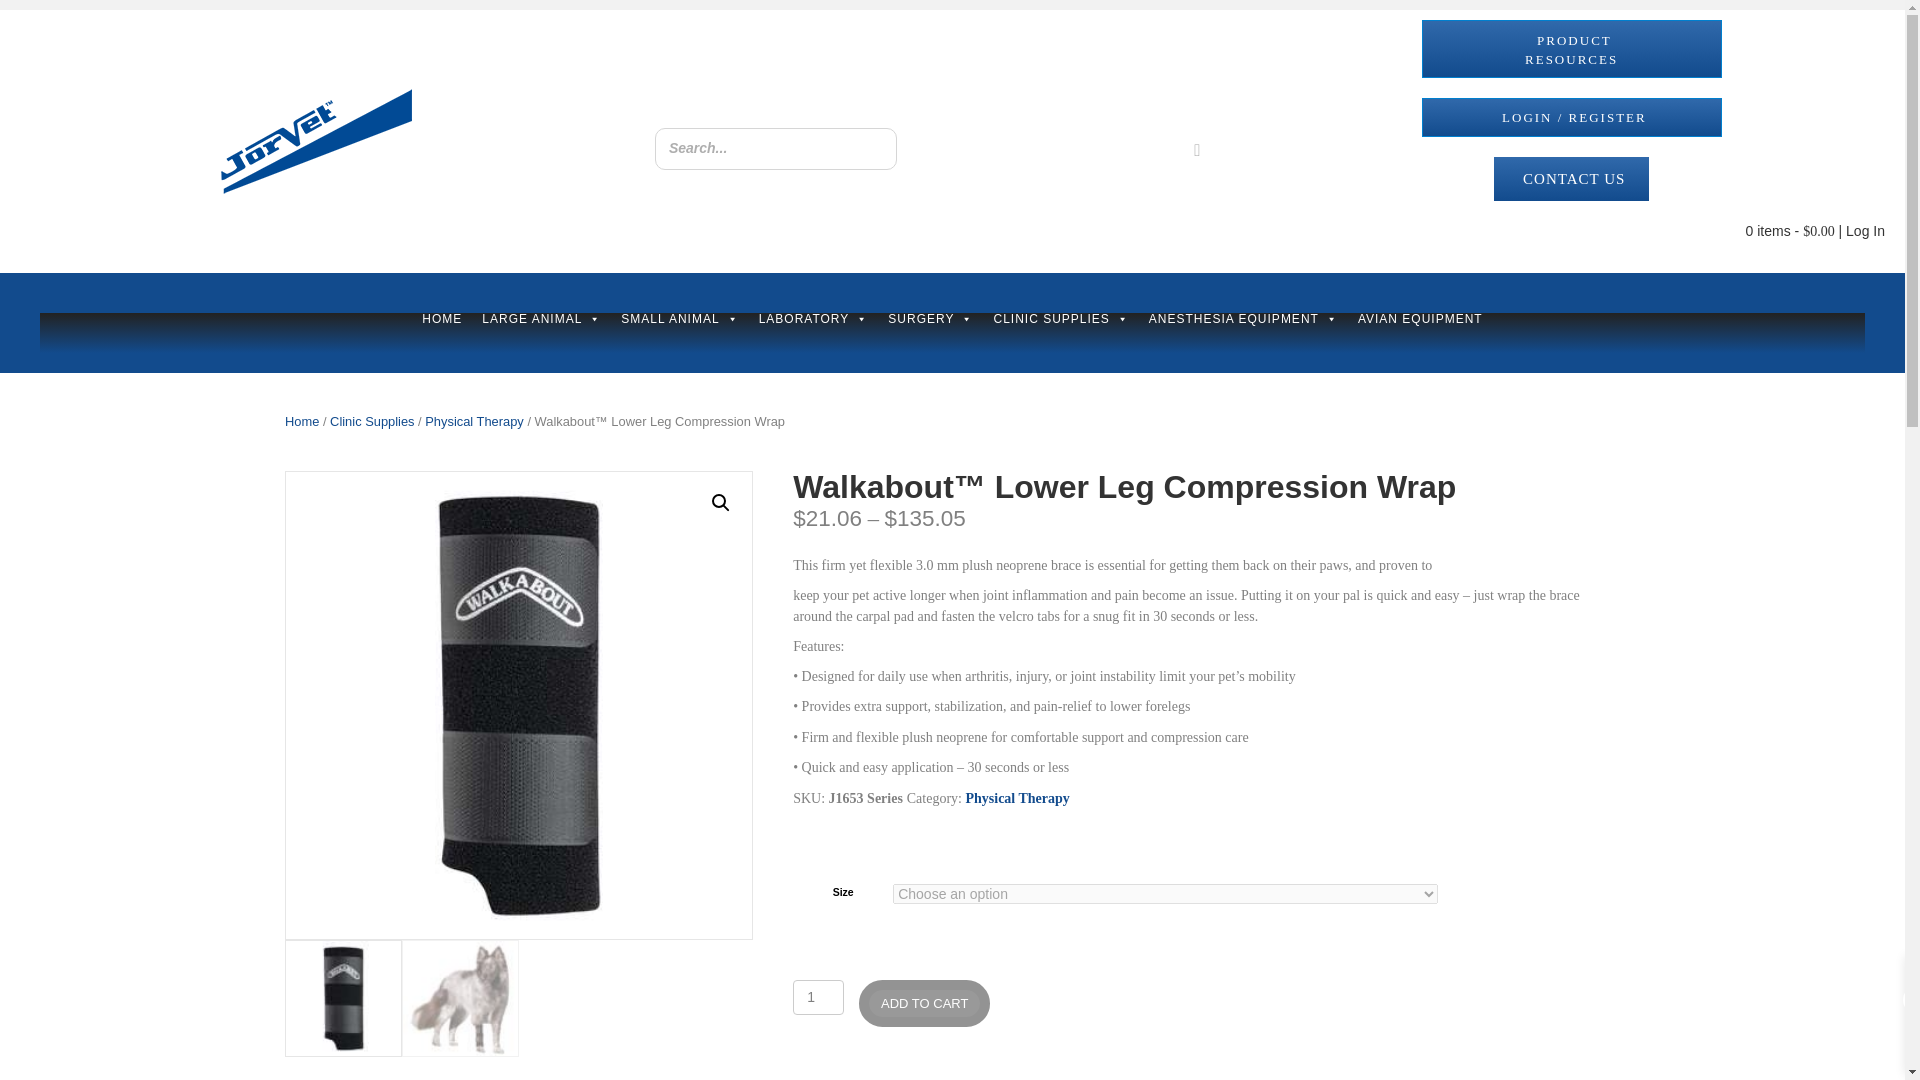  I want to click on CONTACT US, so click(1571, 178).